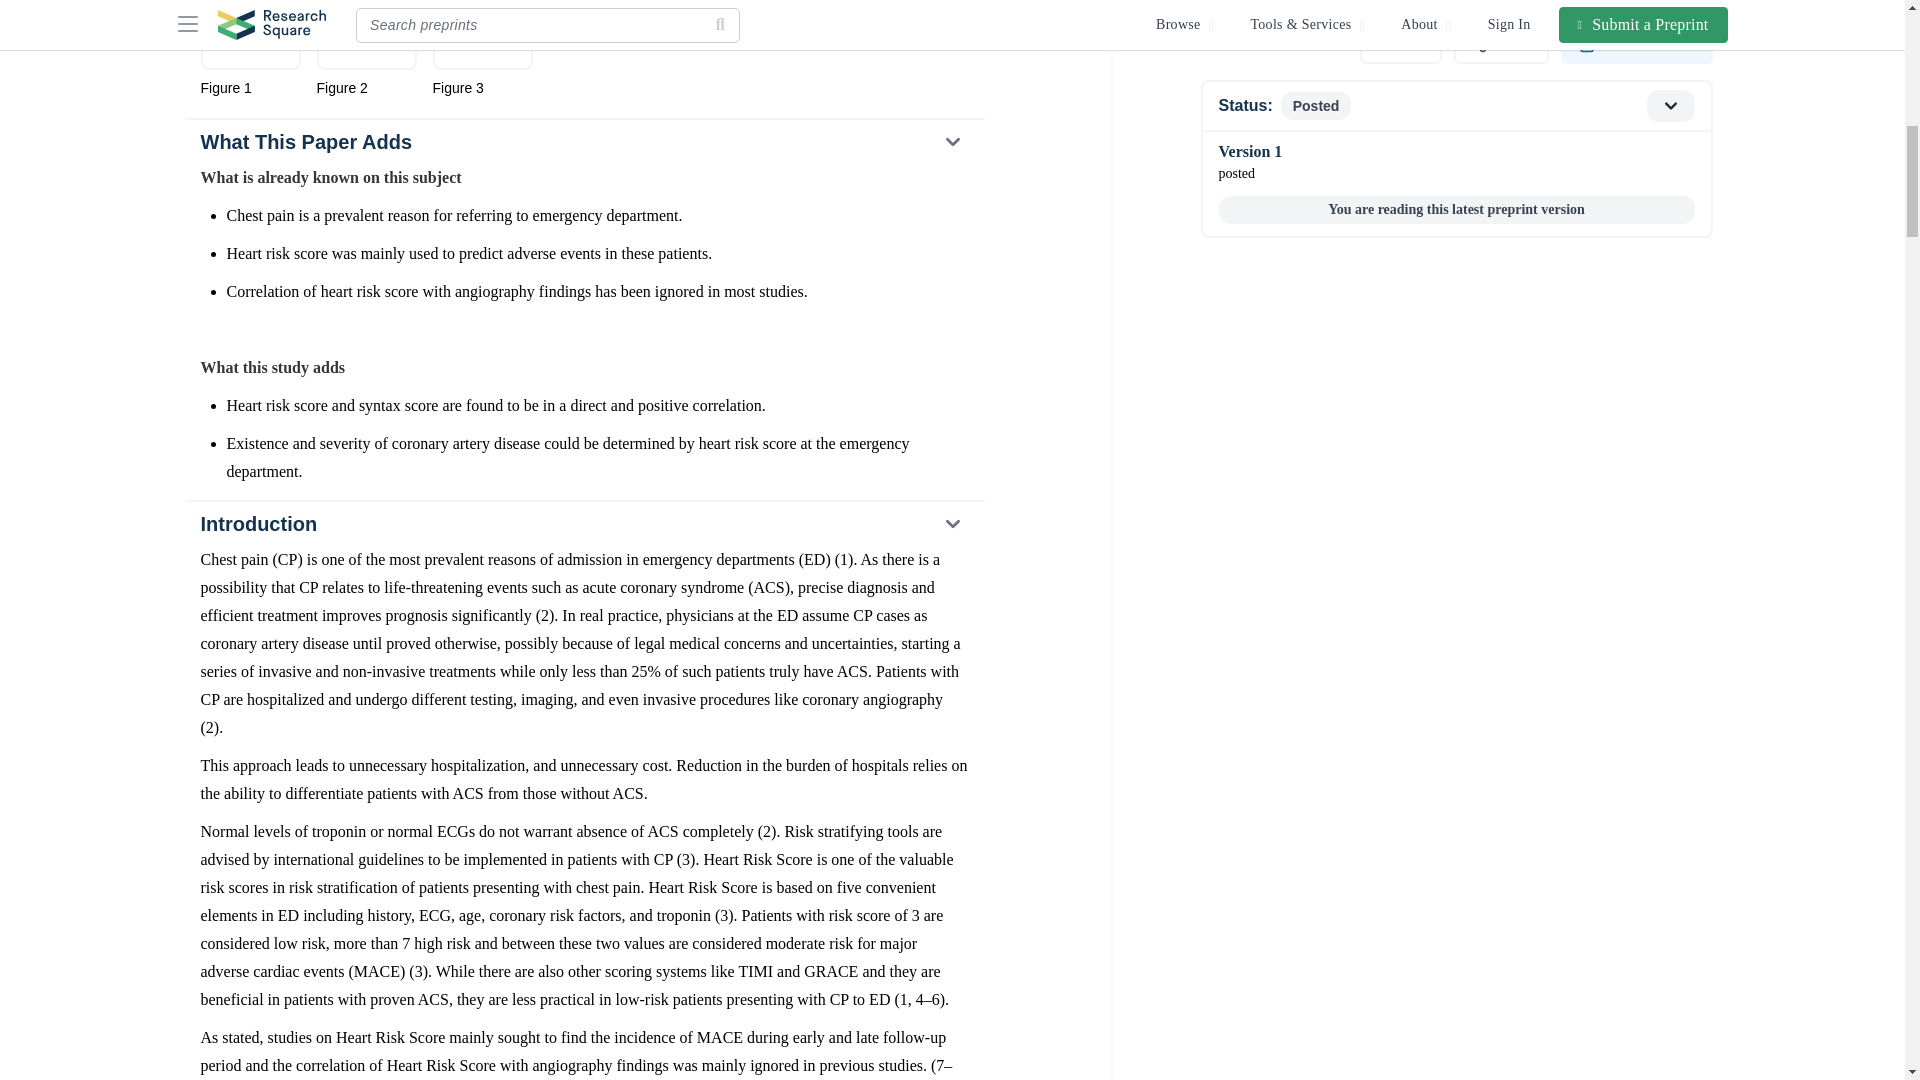  I want to click on Figure 3, so click(482, 49).